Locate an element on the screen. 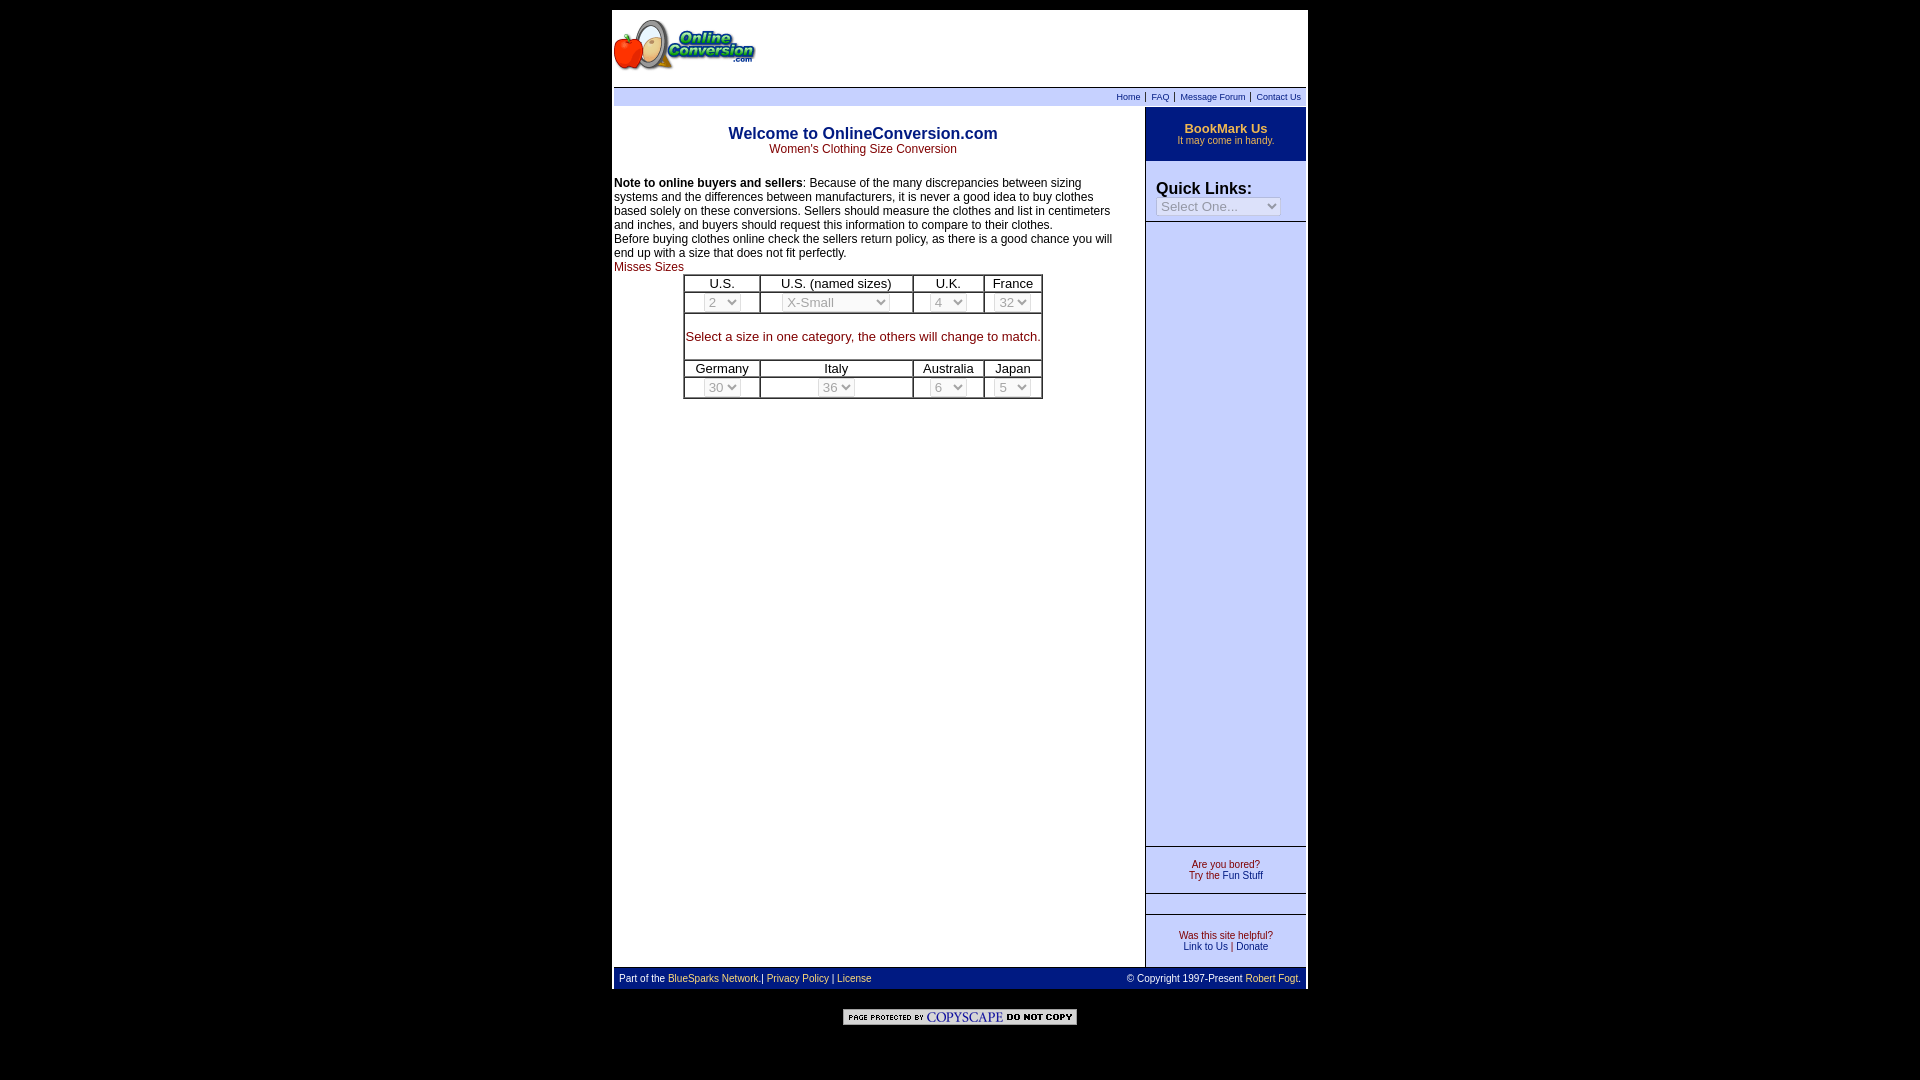 This screenshot has height=1080, width=1920. FAQ is located at coordinates (1160, 96).